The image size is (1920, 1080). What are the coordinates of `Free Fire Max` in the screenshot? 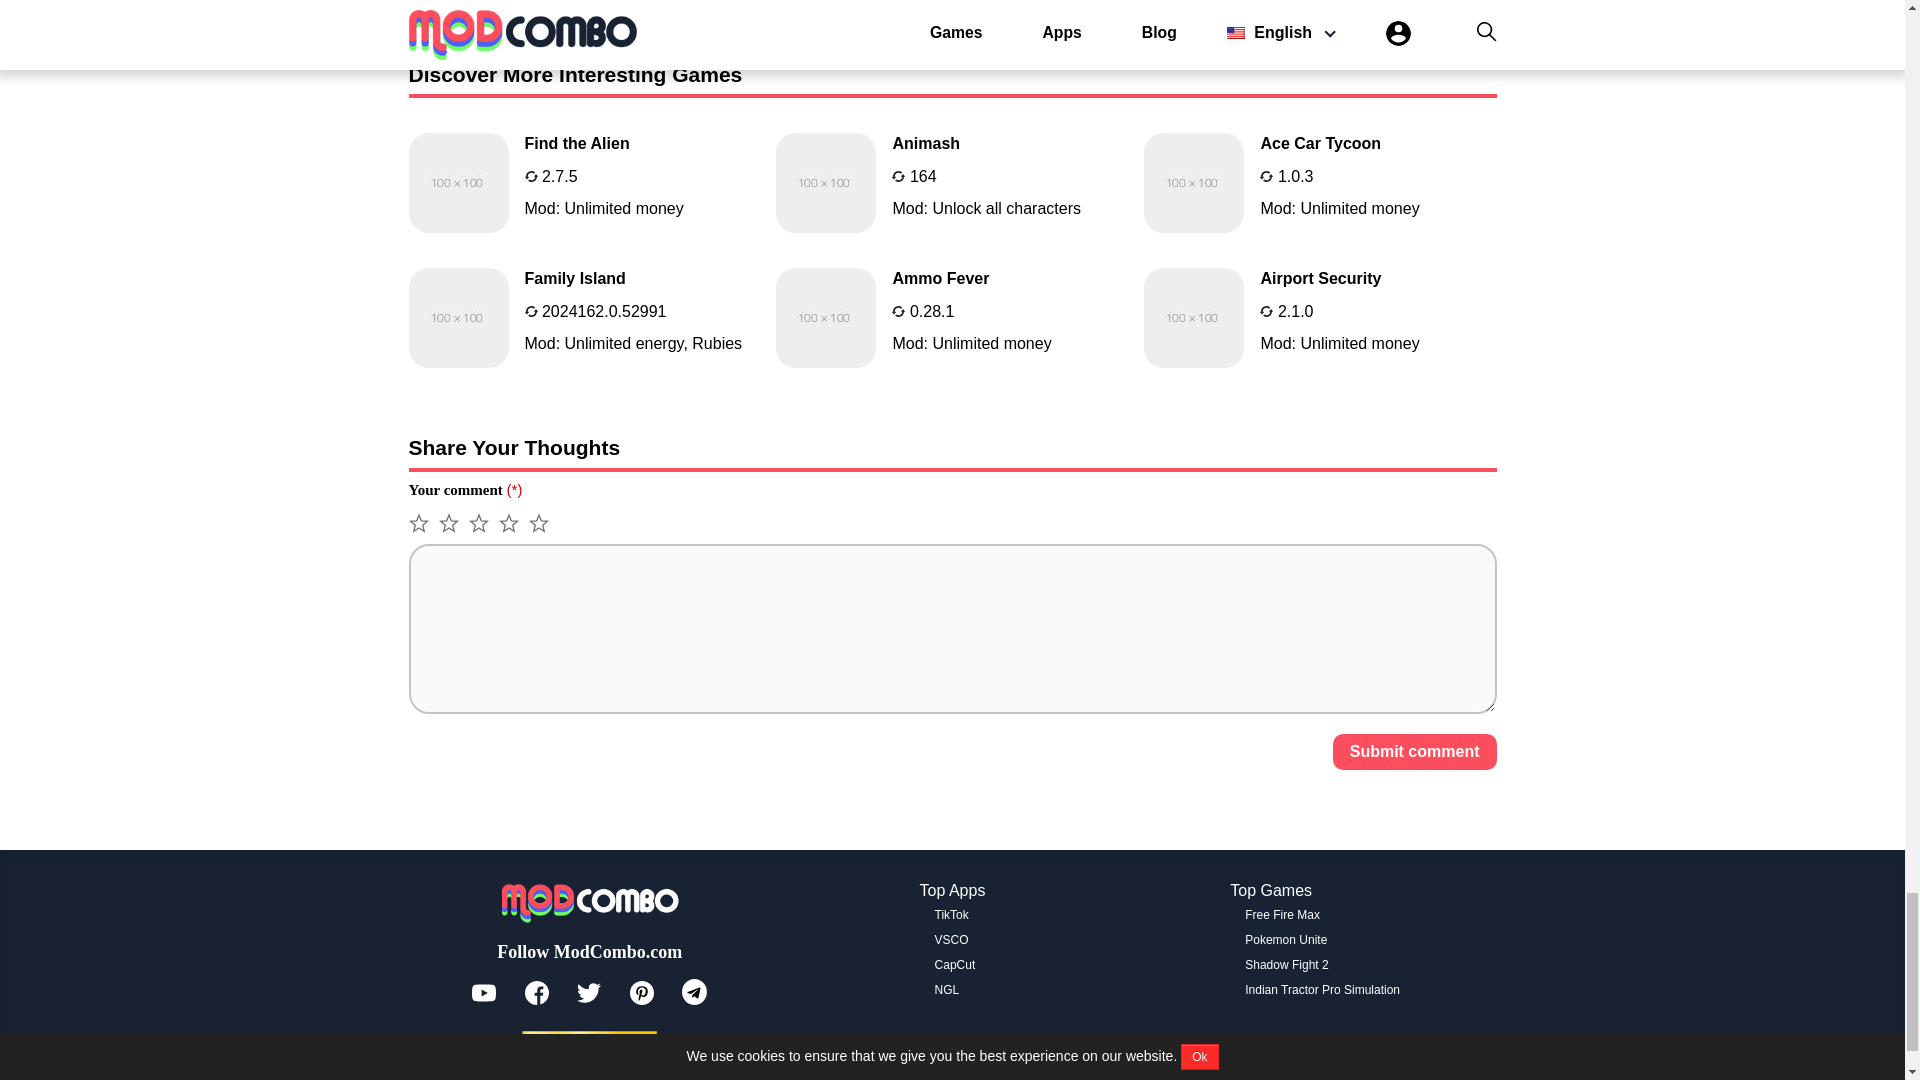 It's located at (1322, 989).